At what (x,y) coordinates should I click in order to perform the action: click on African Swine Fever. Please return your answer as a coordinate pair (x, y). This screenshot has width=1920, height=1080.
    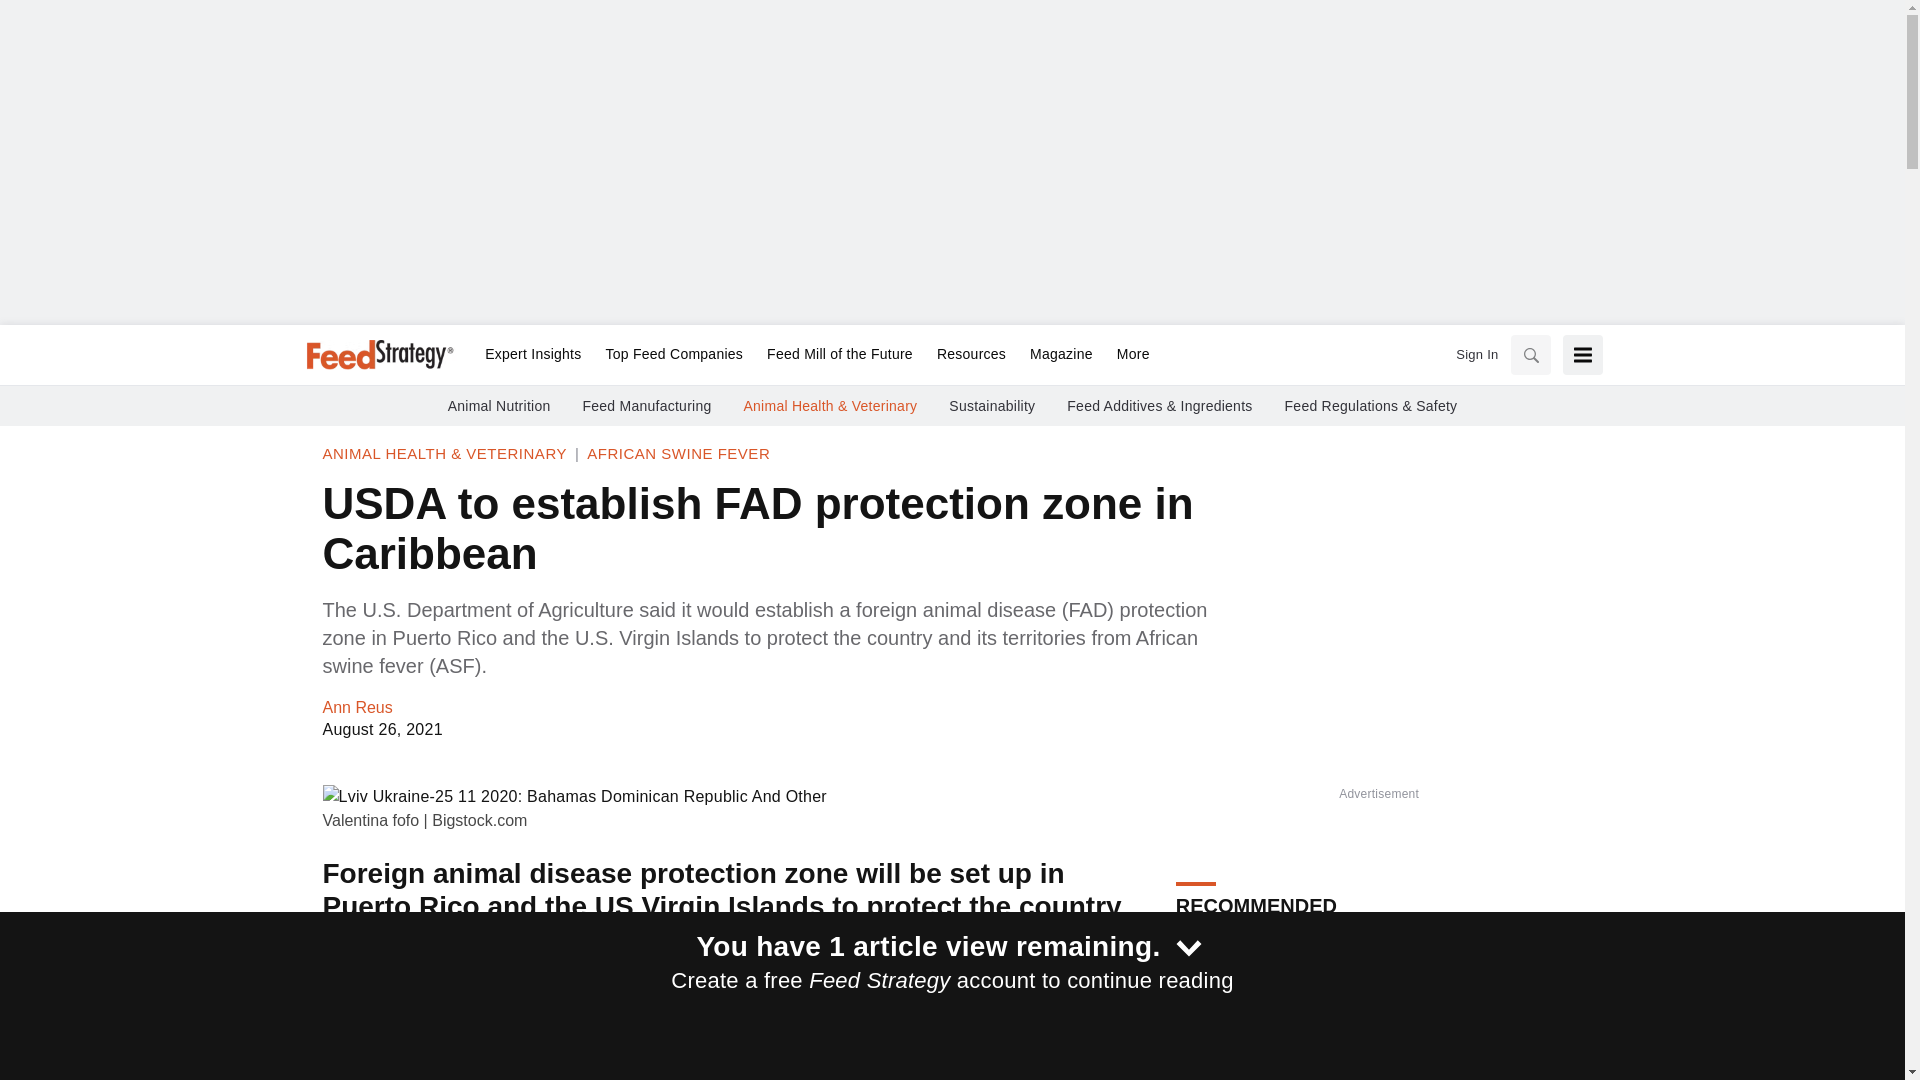
    Looking at the image, I should click on (678, 453).